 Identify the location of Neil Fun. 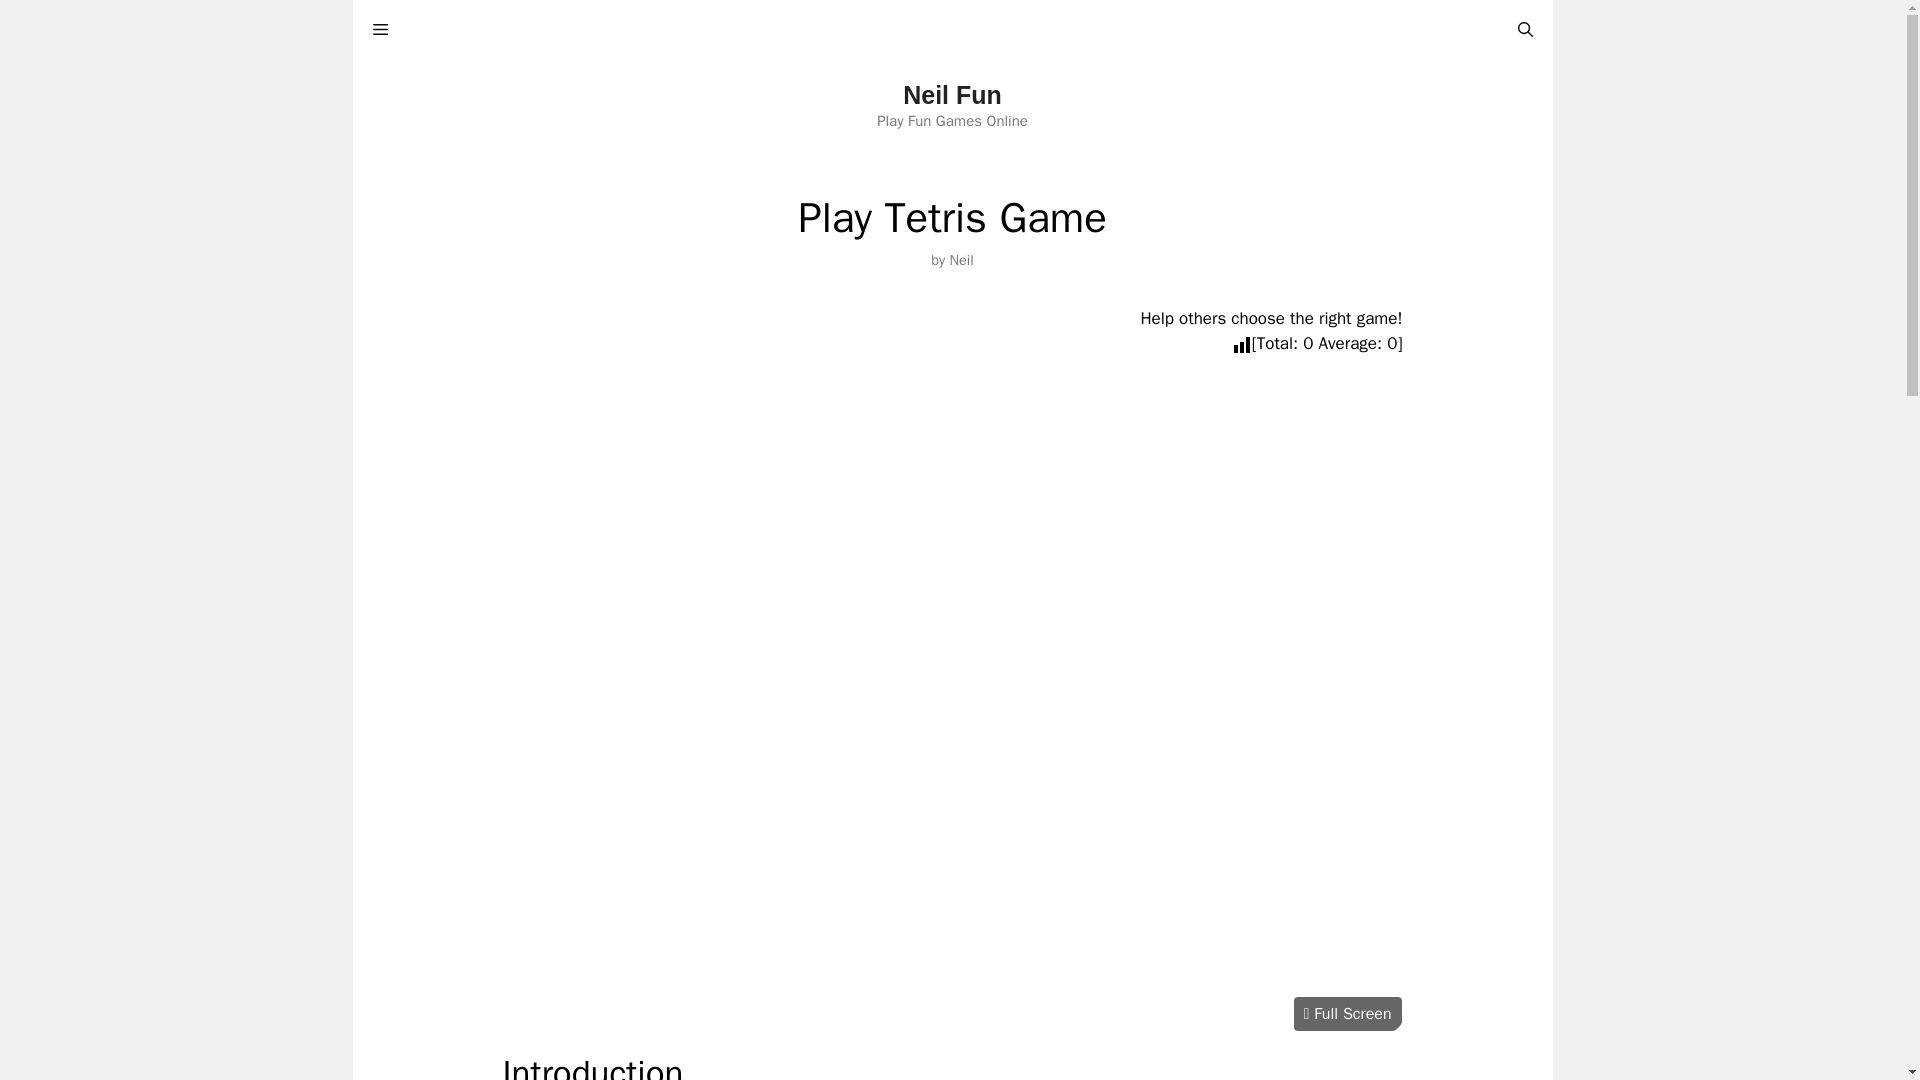
(952, 95).